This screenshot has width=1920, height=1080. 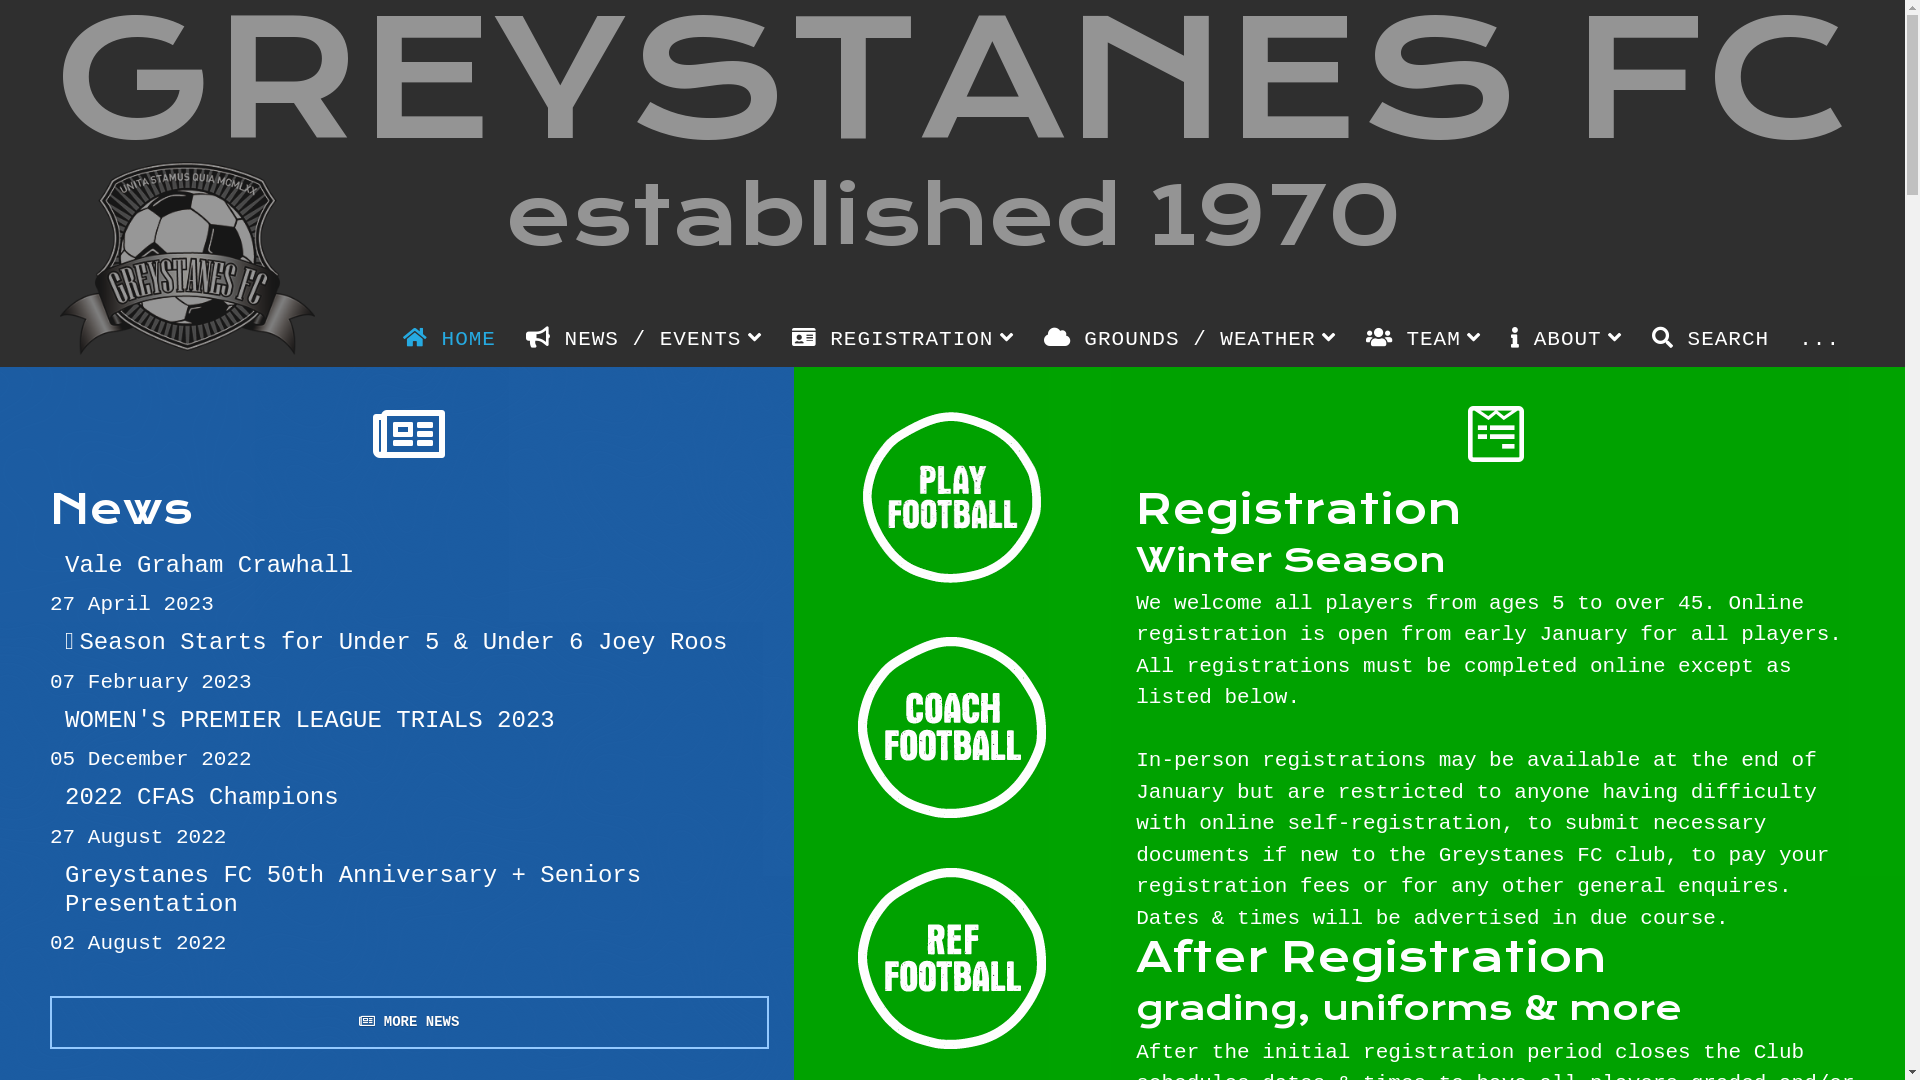 I want to click on 2022 CFAS Champions, so click(x=410, y=798).